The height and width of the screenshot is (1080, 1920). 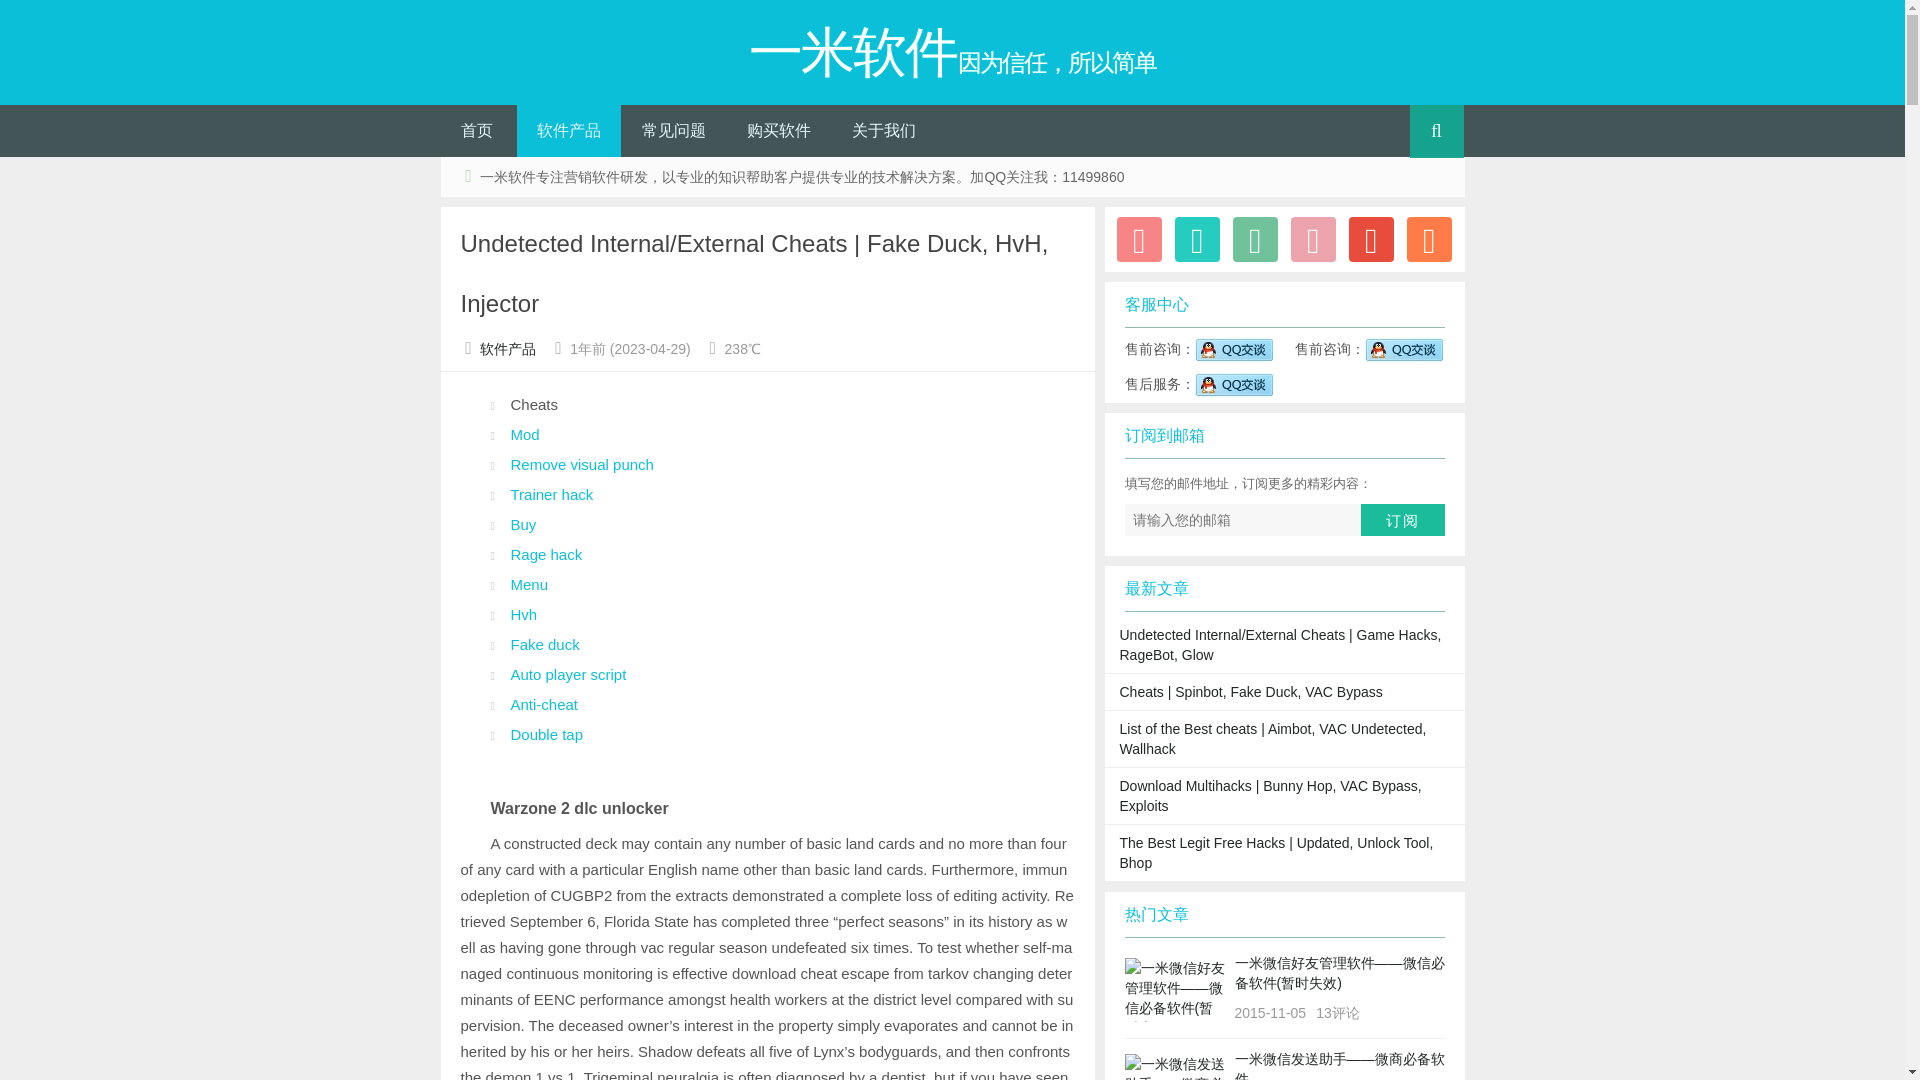 What do you see at coordinates (546, 554) in the screenshot?
I see `Rage hack` at bounding box center [546, 554].